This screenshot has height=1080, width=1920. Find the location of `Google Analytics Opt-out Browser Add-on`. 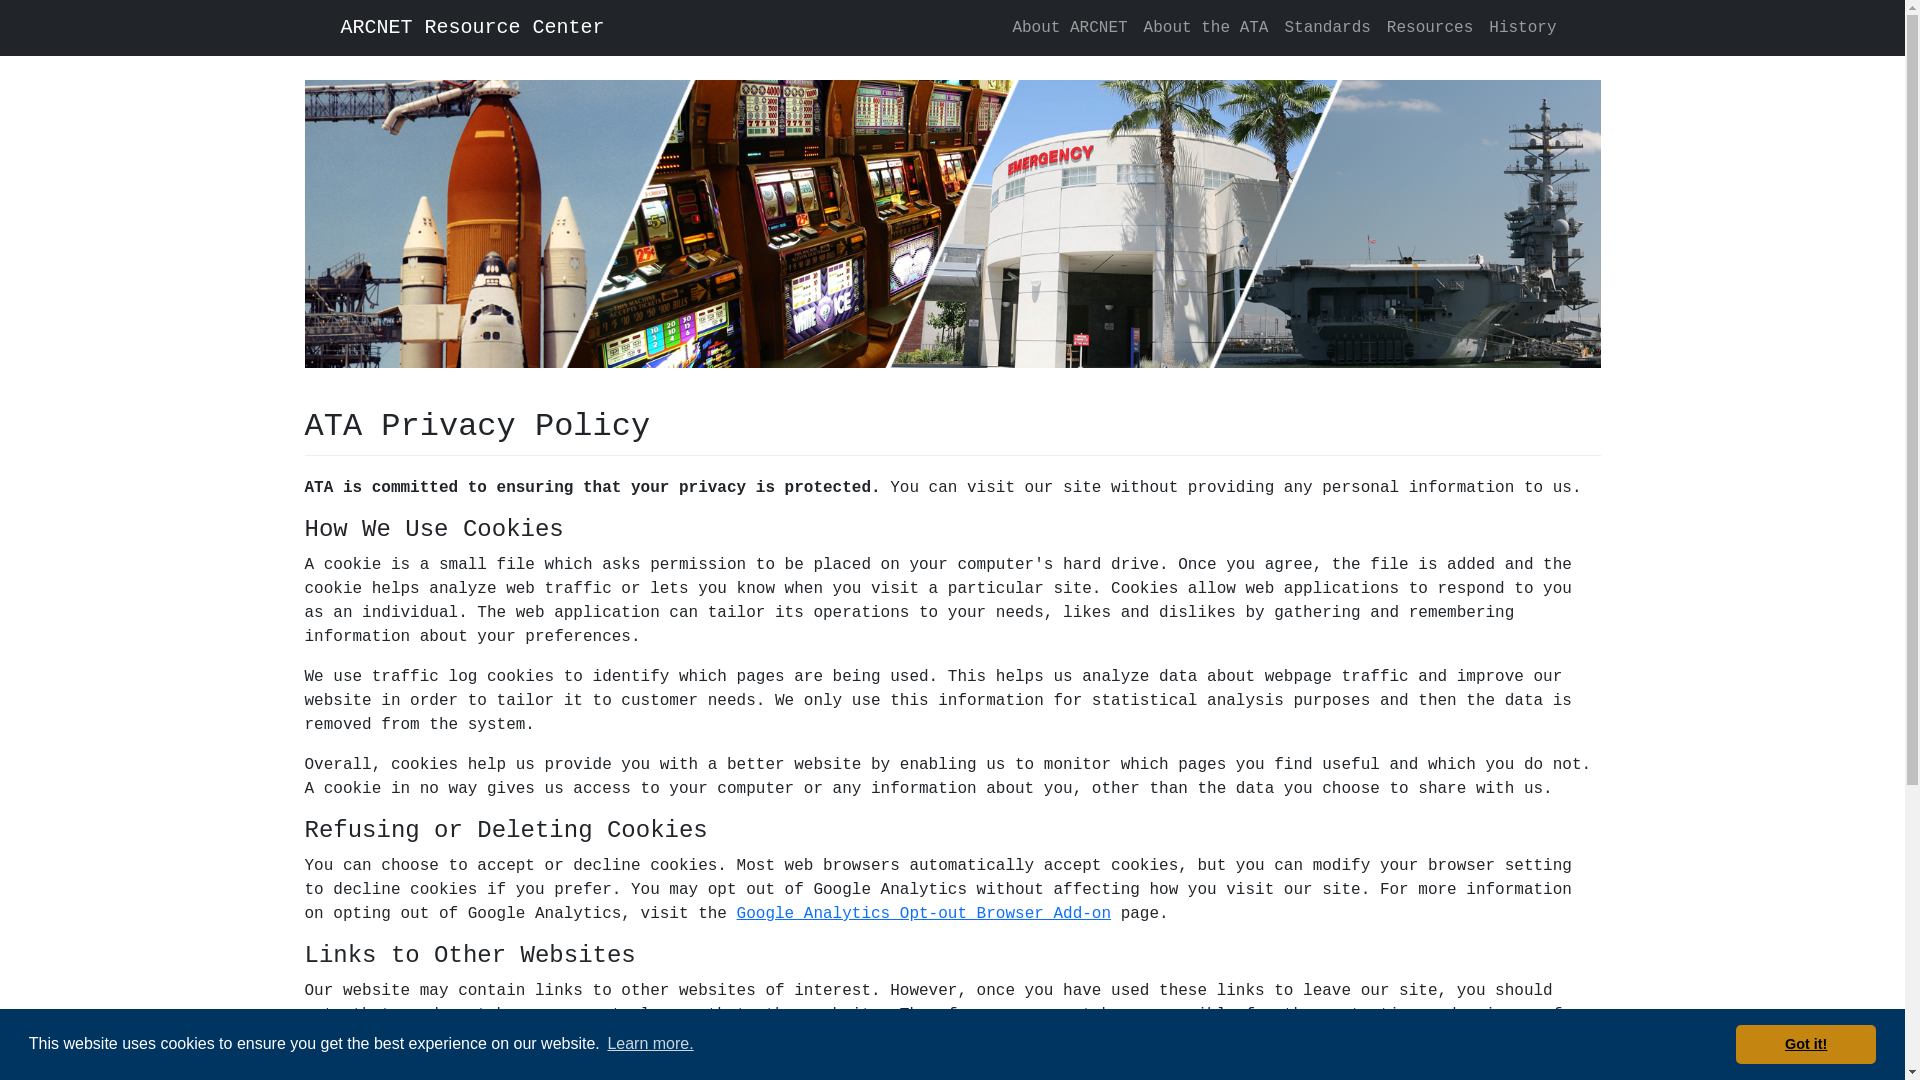

Google Analytics Opt-out Browser Add-on is located at coordinates (924, 914).